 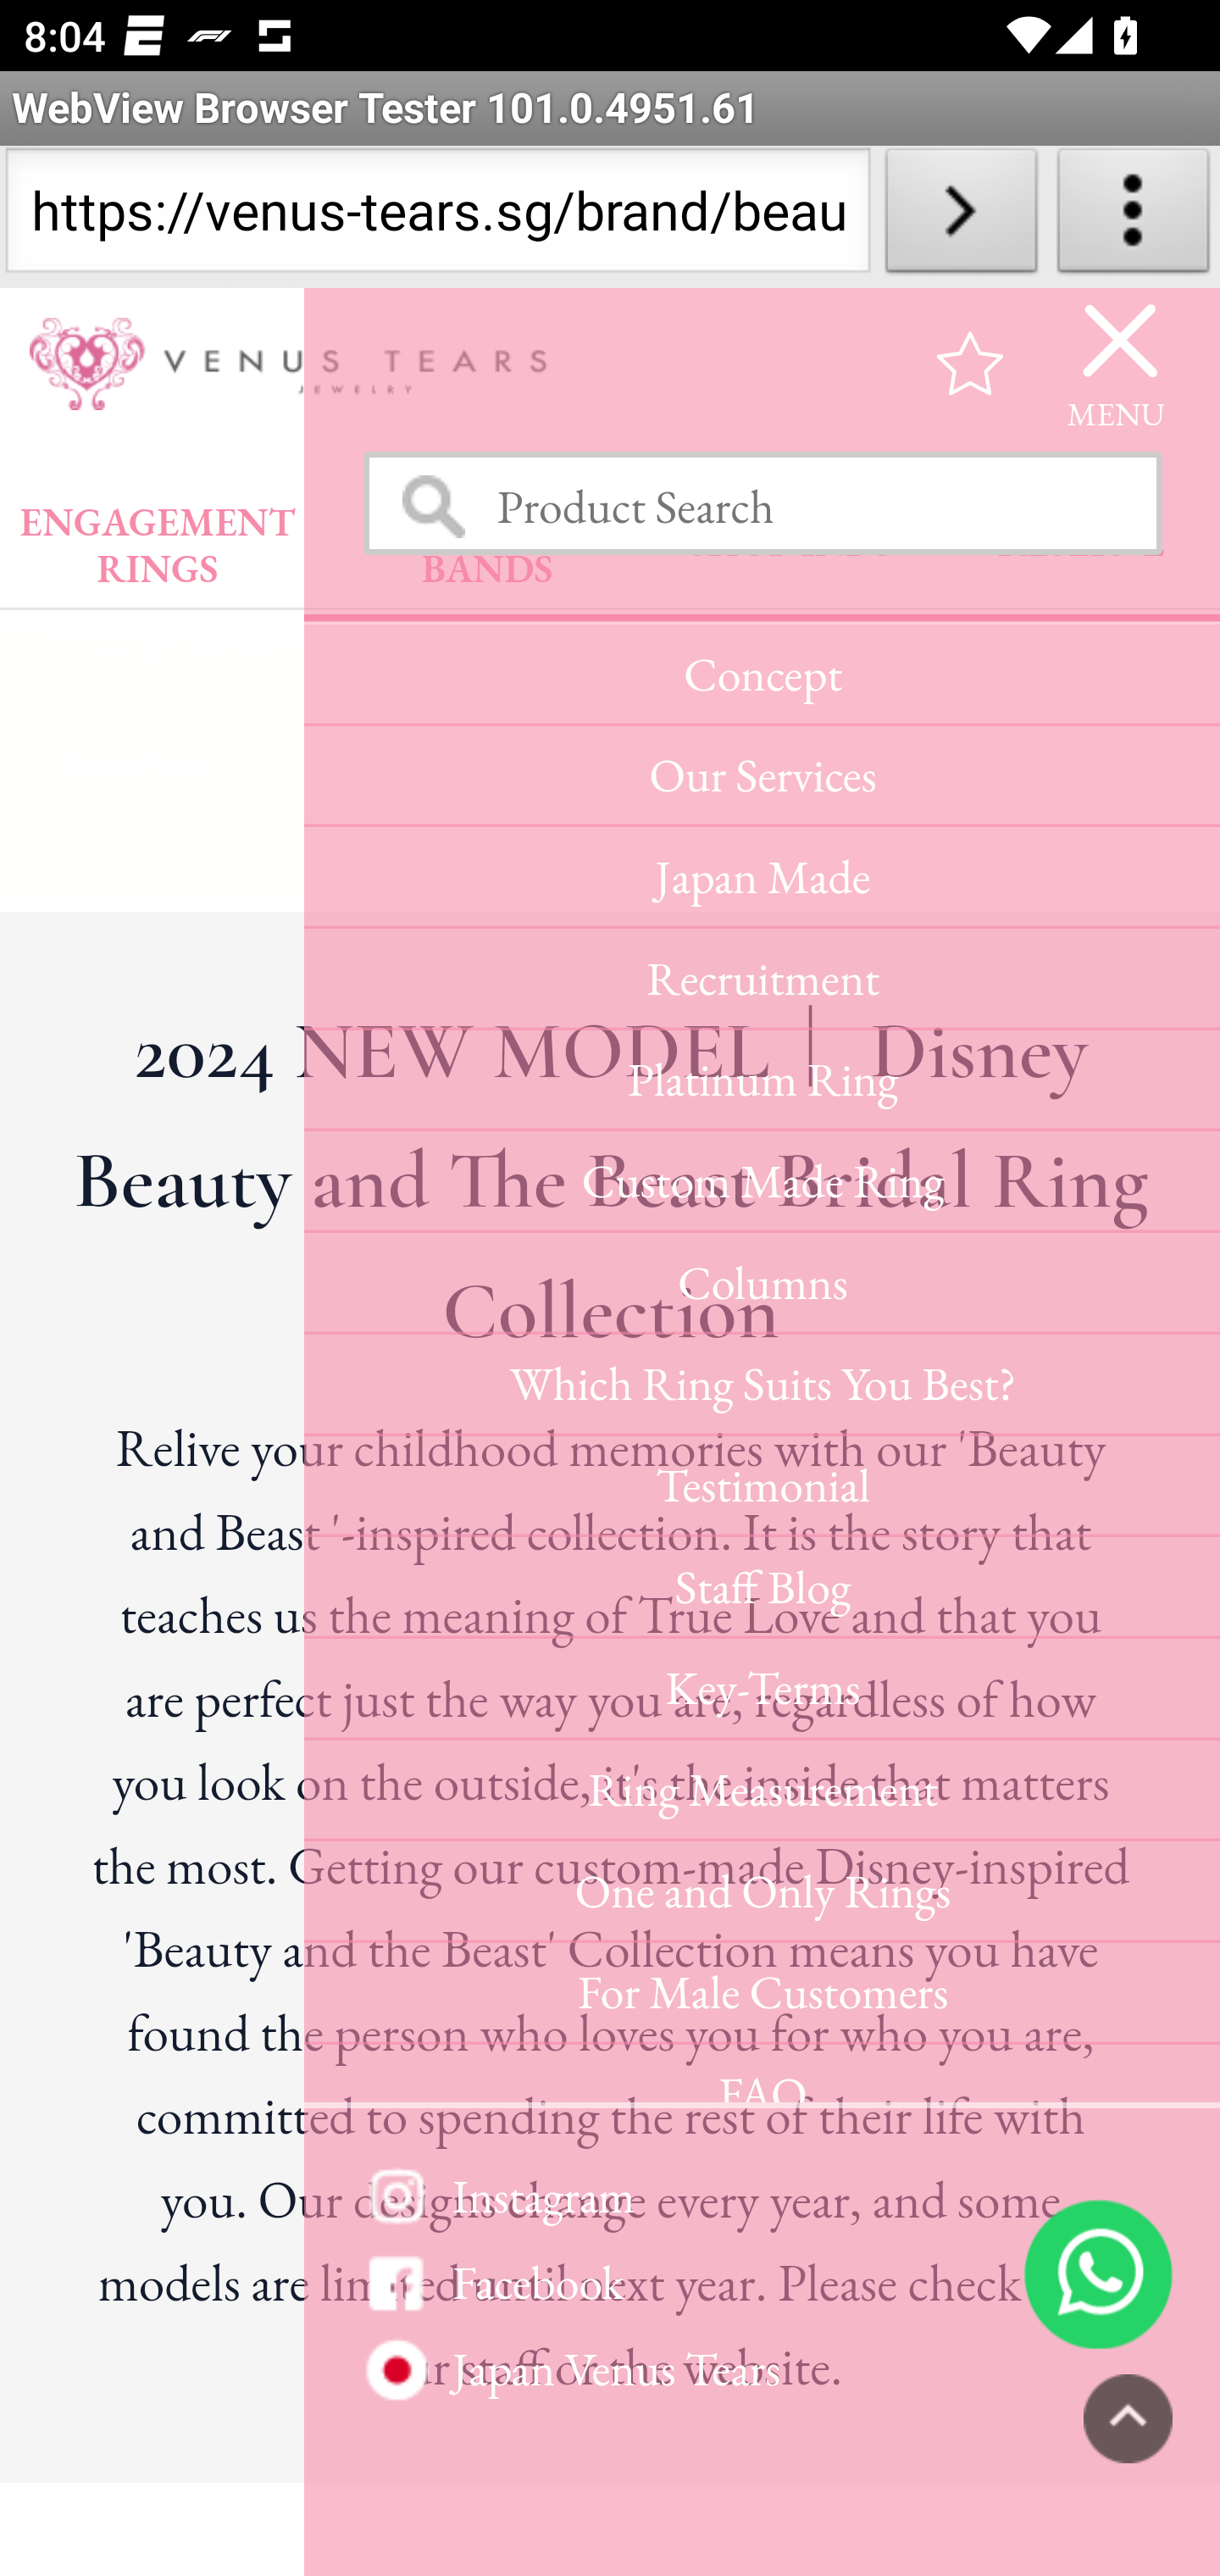 What do you see at coordinates (961, 217) in the screenshot?
I see `Load URL` at bounding box center [961, 217].